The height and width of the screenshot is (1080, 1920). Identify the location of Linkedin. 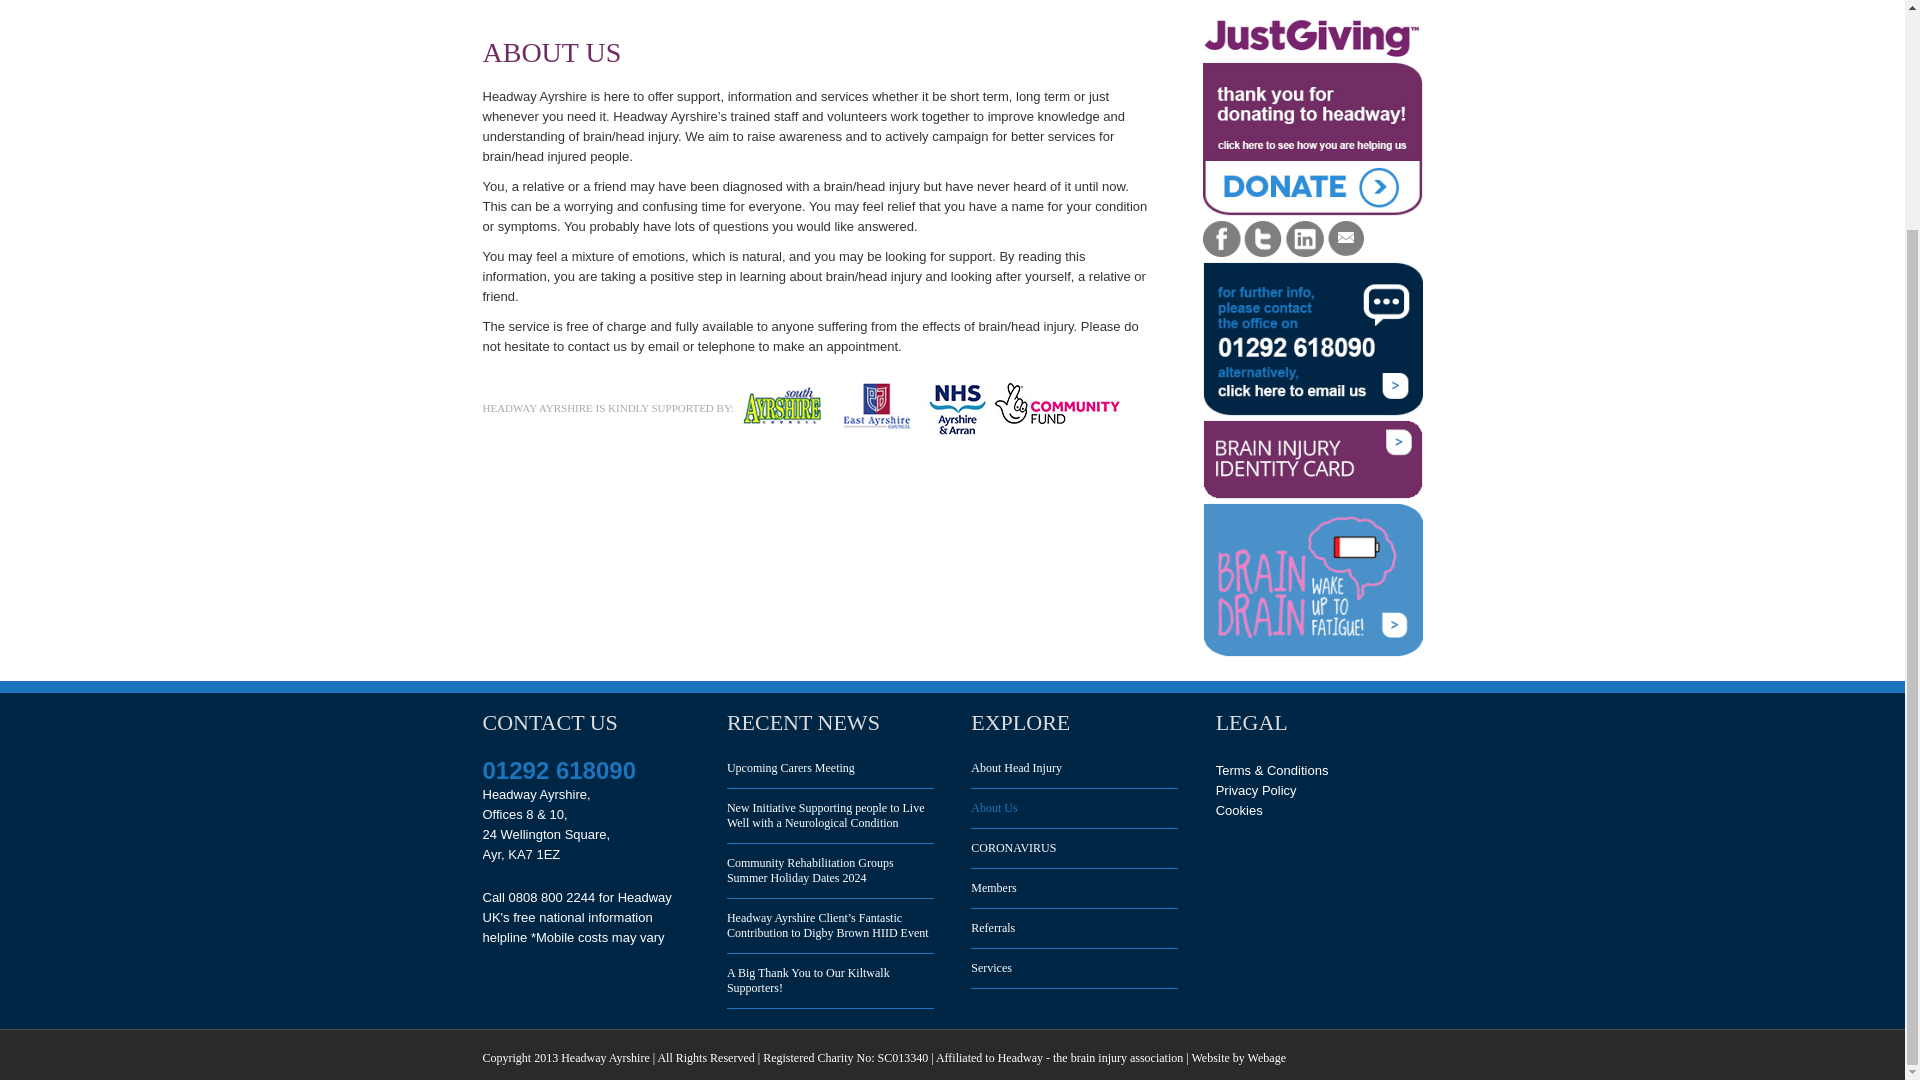
(1305, 239).